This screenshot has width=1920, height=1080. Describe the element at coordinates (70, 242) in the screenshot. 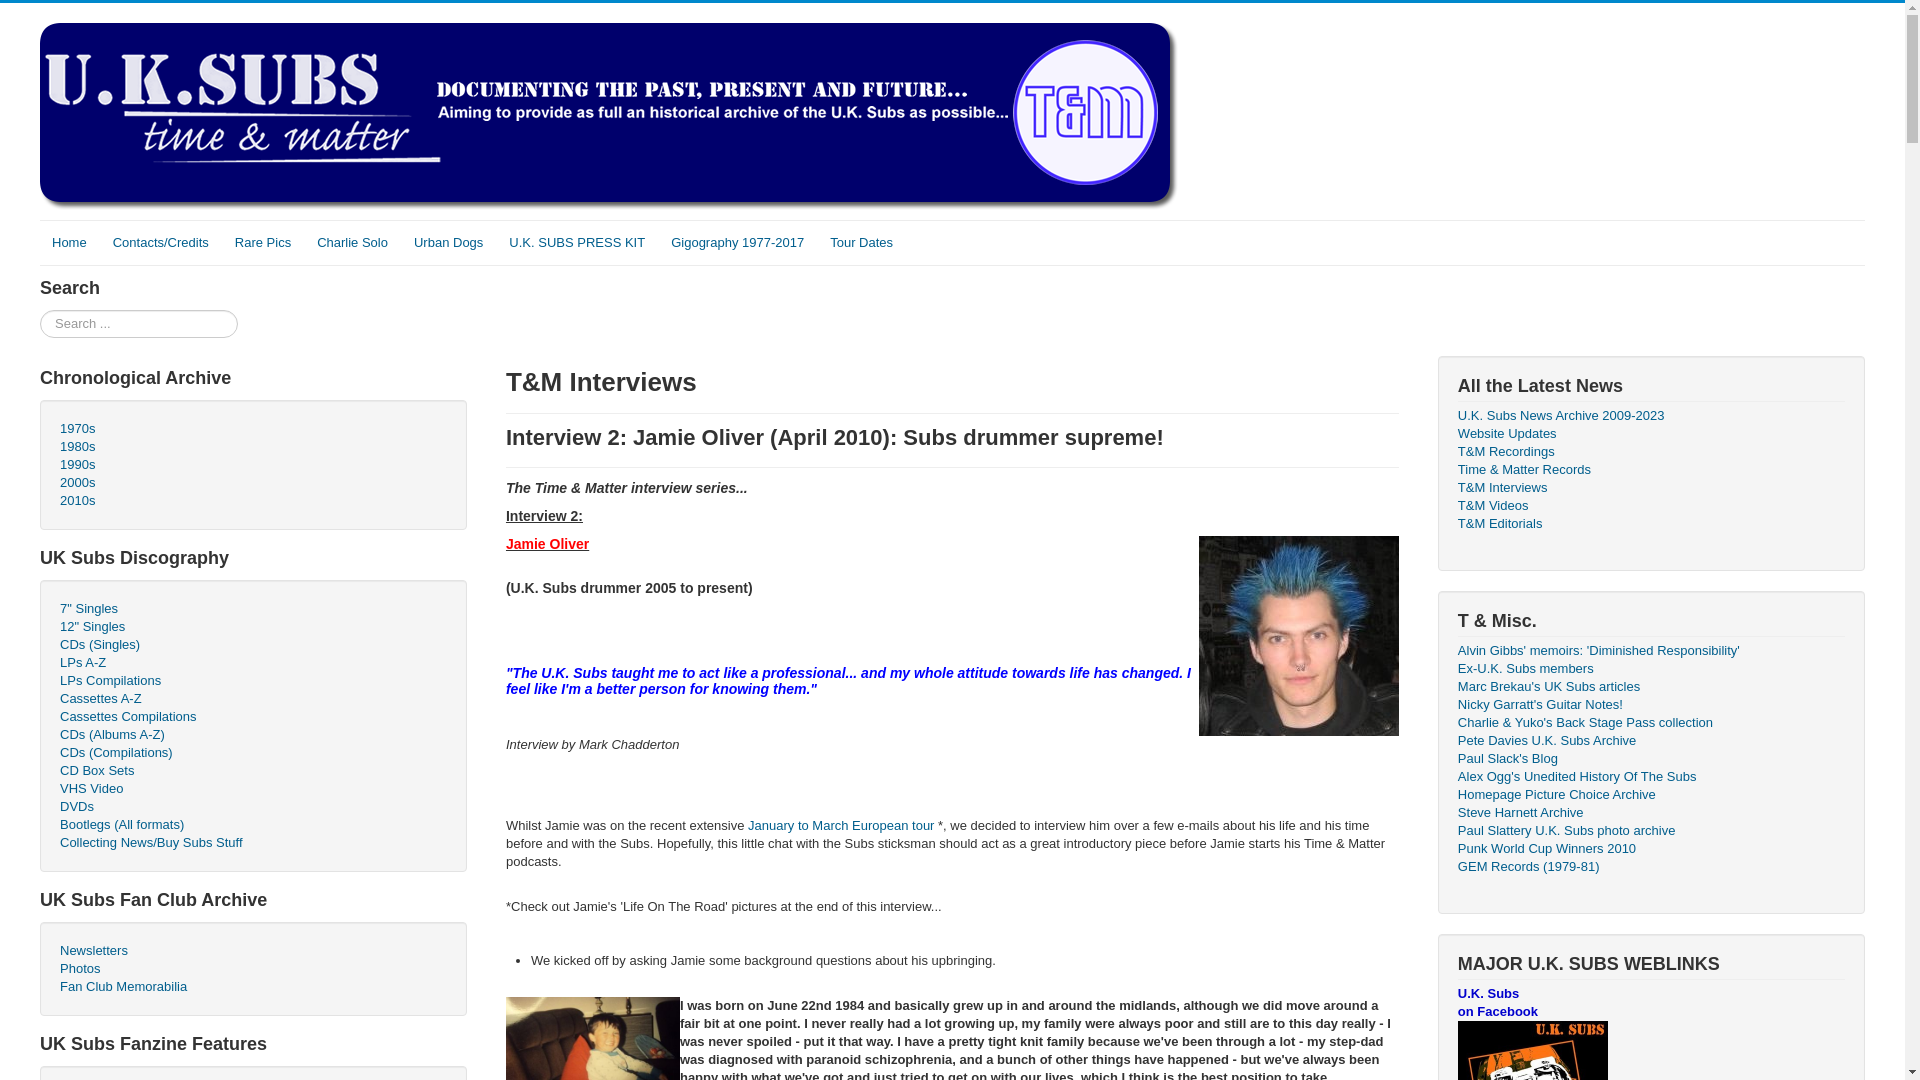

I see `Home` at that location.